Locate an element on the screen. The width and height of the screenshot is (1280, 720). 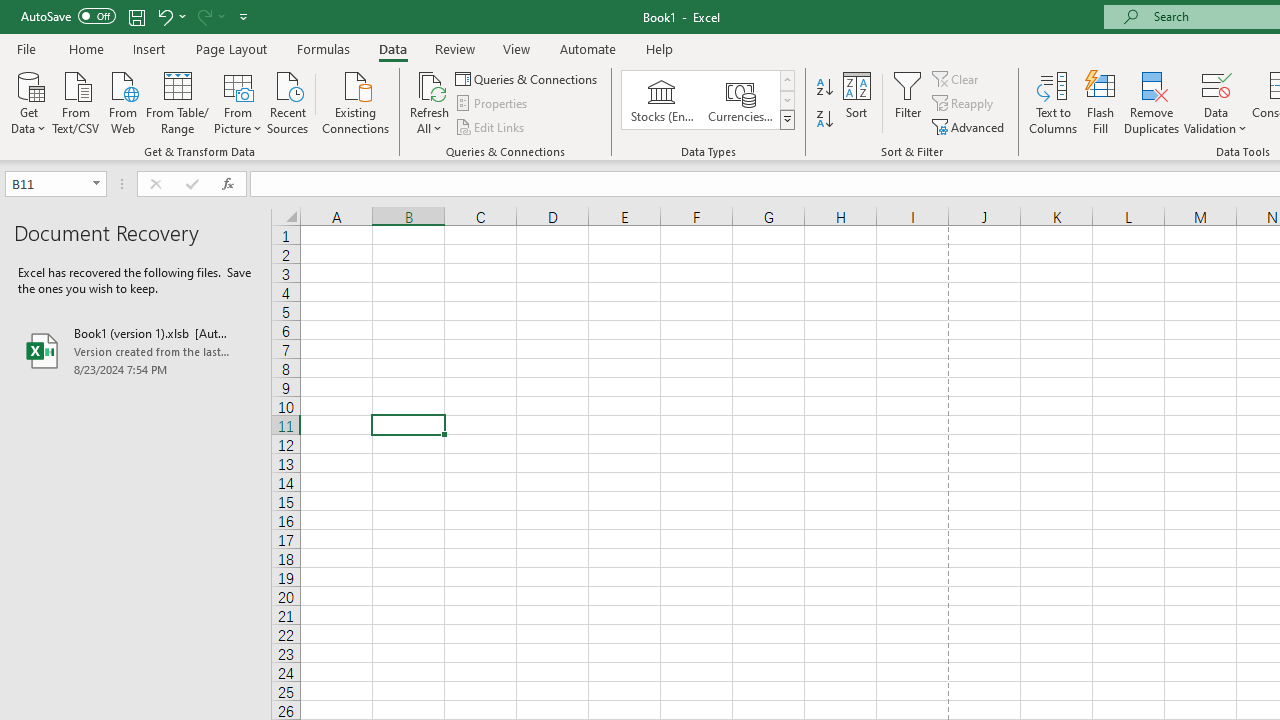
From Picture is located at coordinates (238, 101).